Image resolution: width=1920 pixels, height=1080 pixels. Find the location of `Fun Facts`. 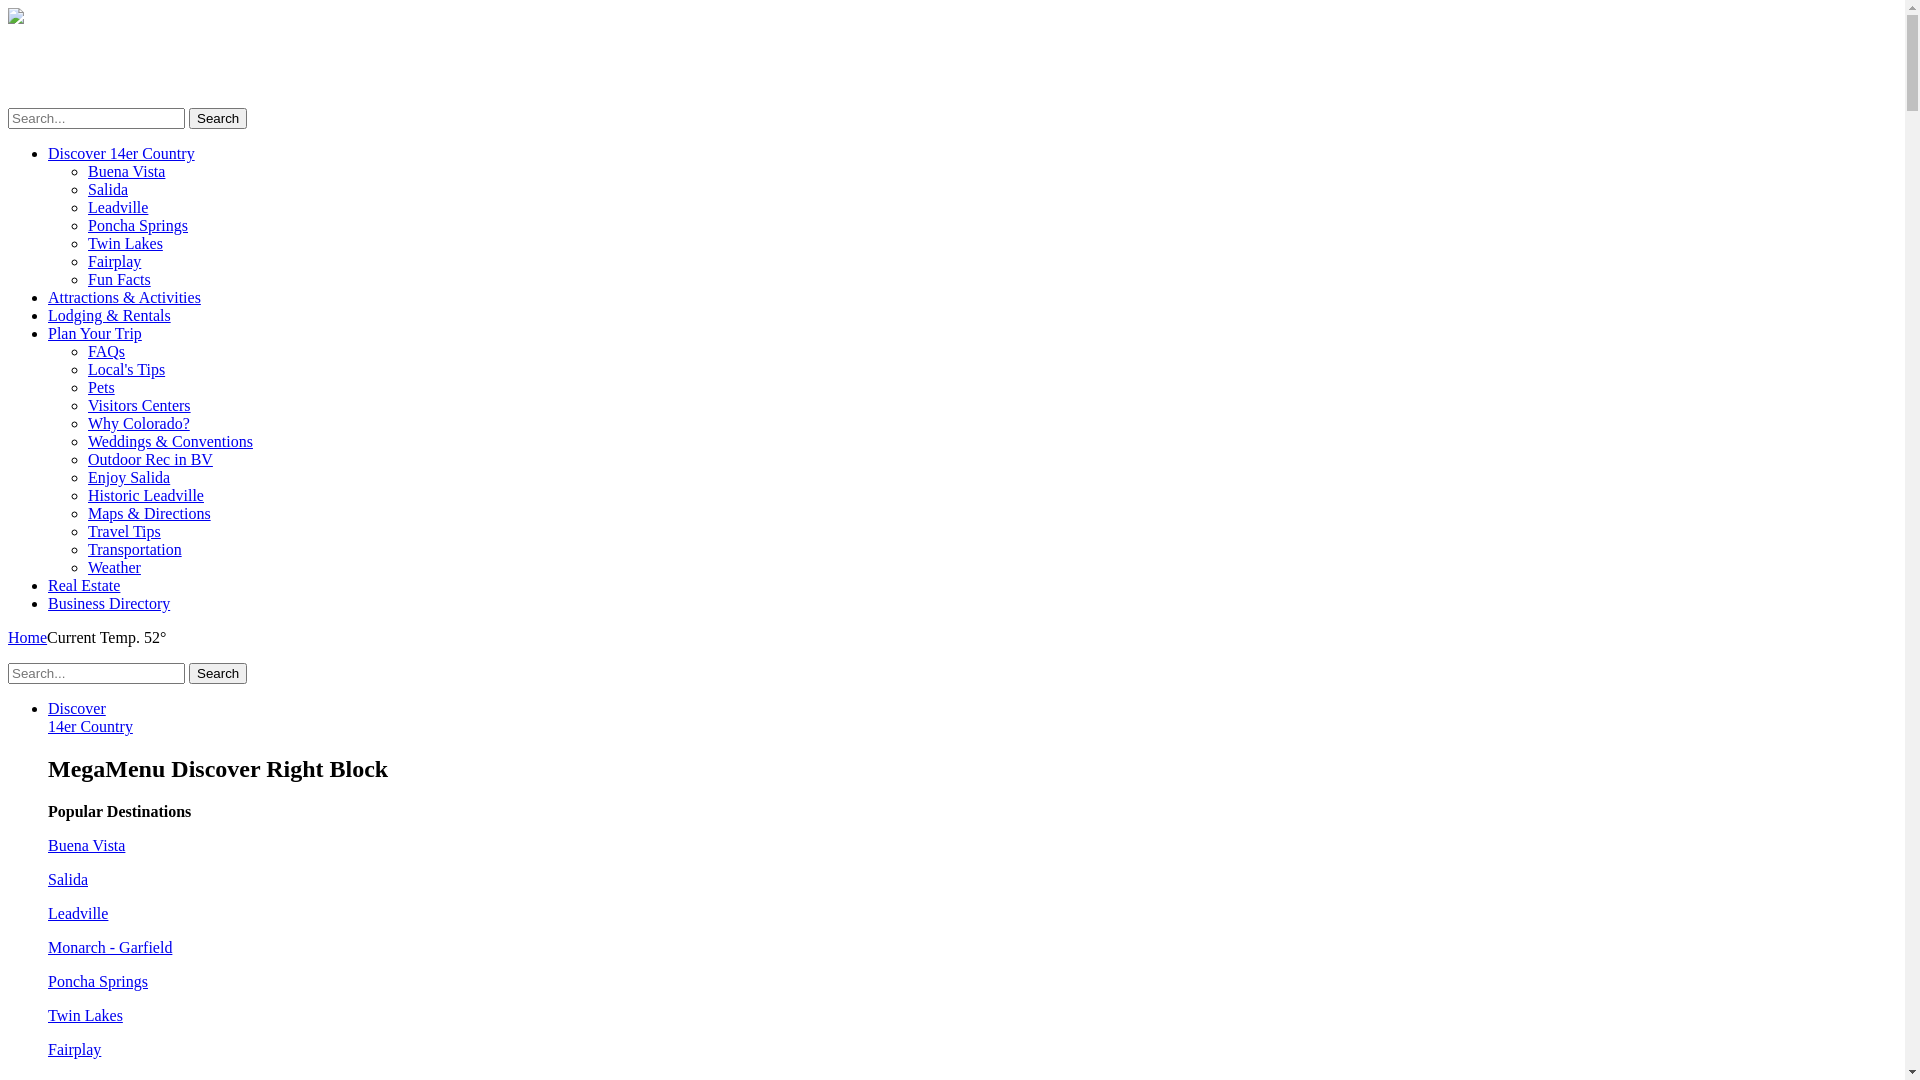

Fun Facts is located at coordinates (120, 280).